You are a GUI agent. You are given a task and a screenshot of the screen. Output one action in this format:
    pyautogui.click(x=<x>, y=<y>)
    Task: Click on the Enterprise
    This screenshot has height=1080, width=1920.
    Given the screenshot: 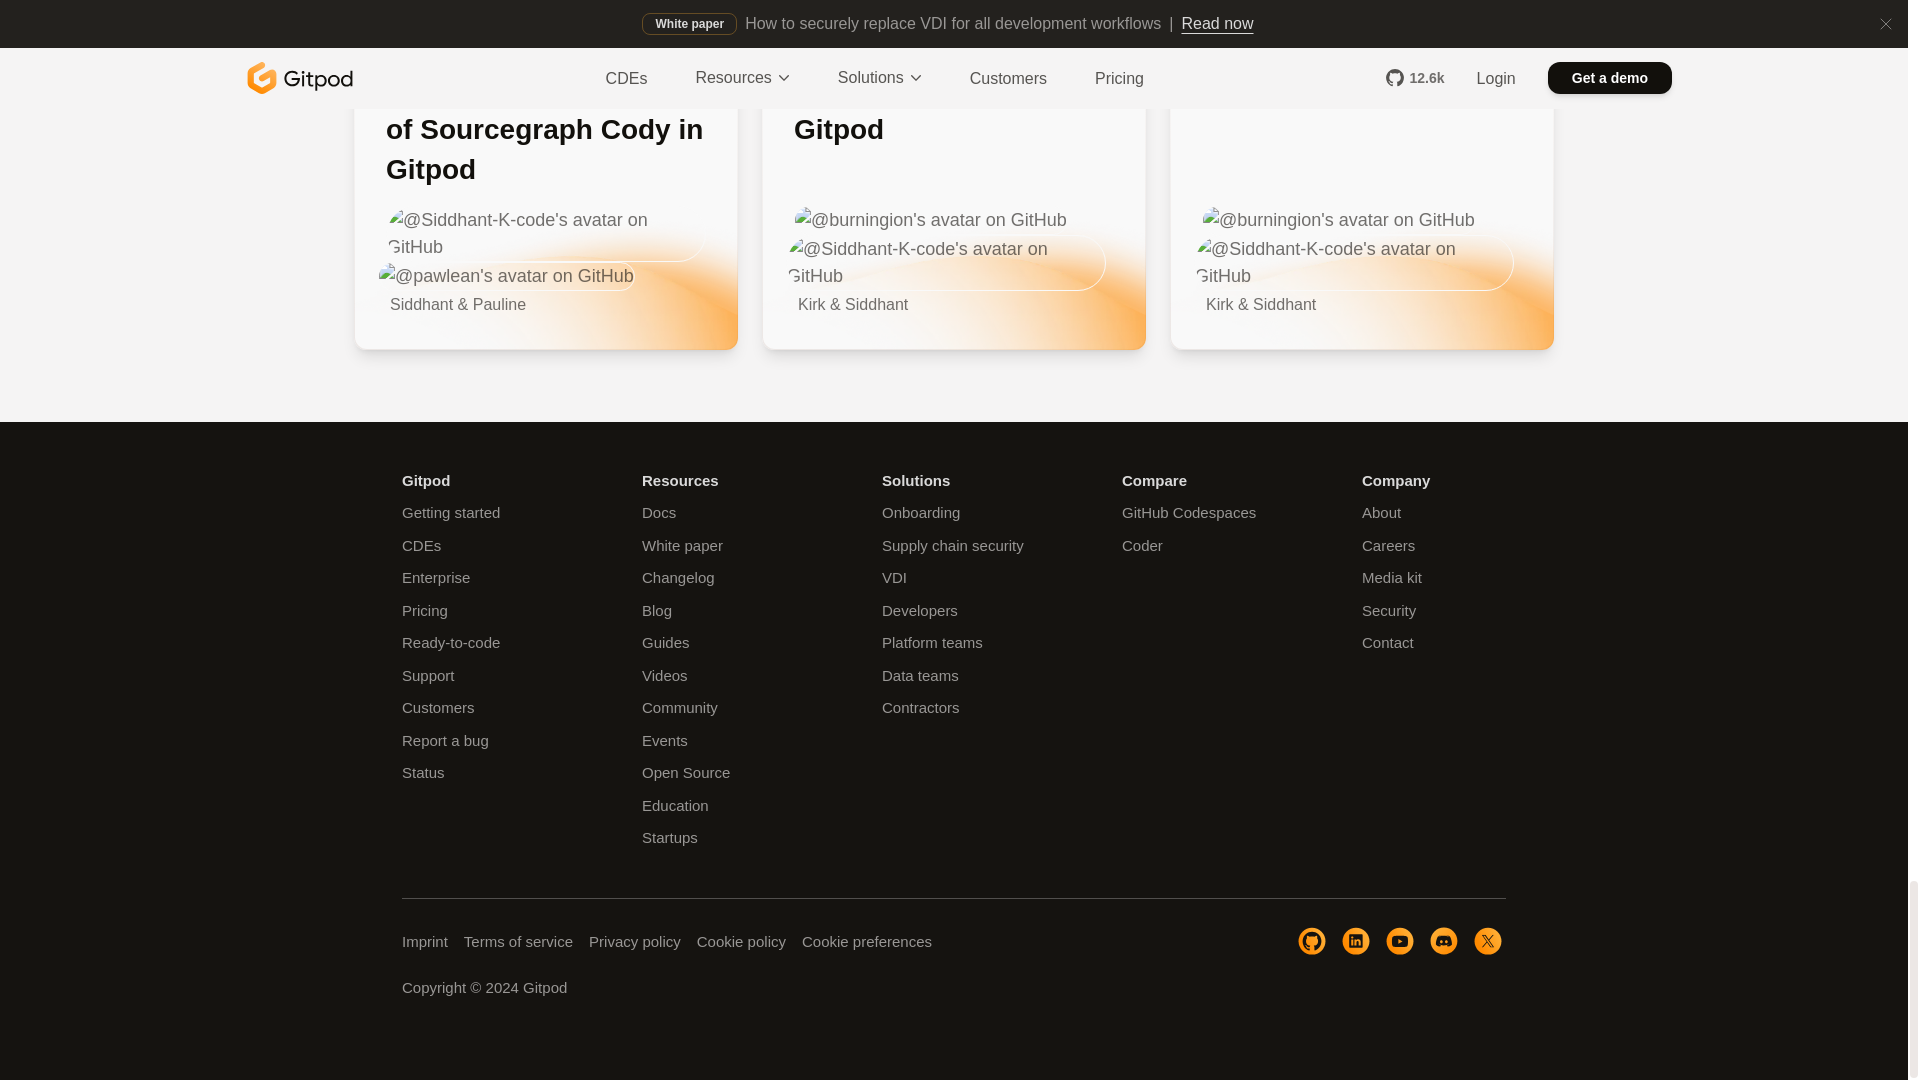 What is the action you would take?
    pyautogui.click(x=436, y=578)
    